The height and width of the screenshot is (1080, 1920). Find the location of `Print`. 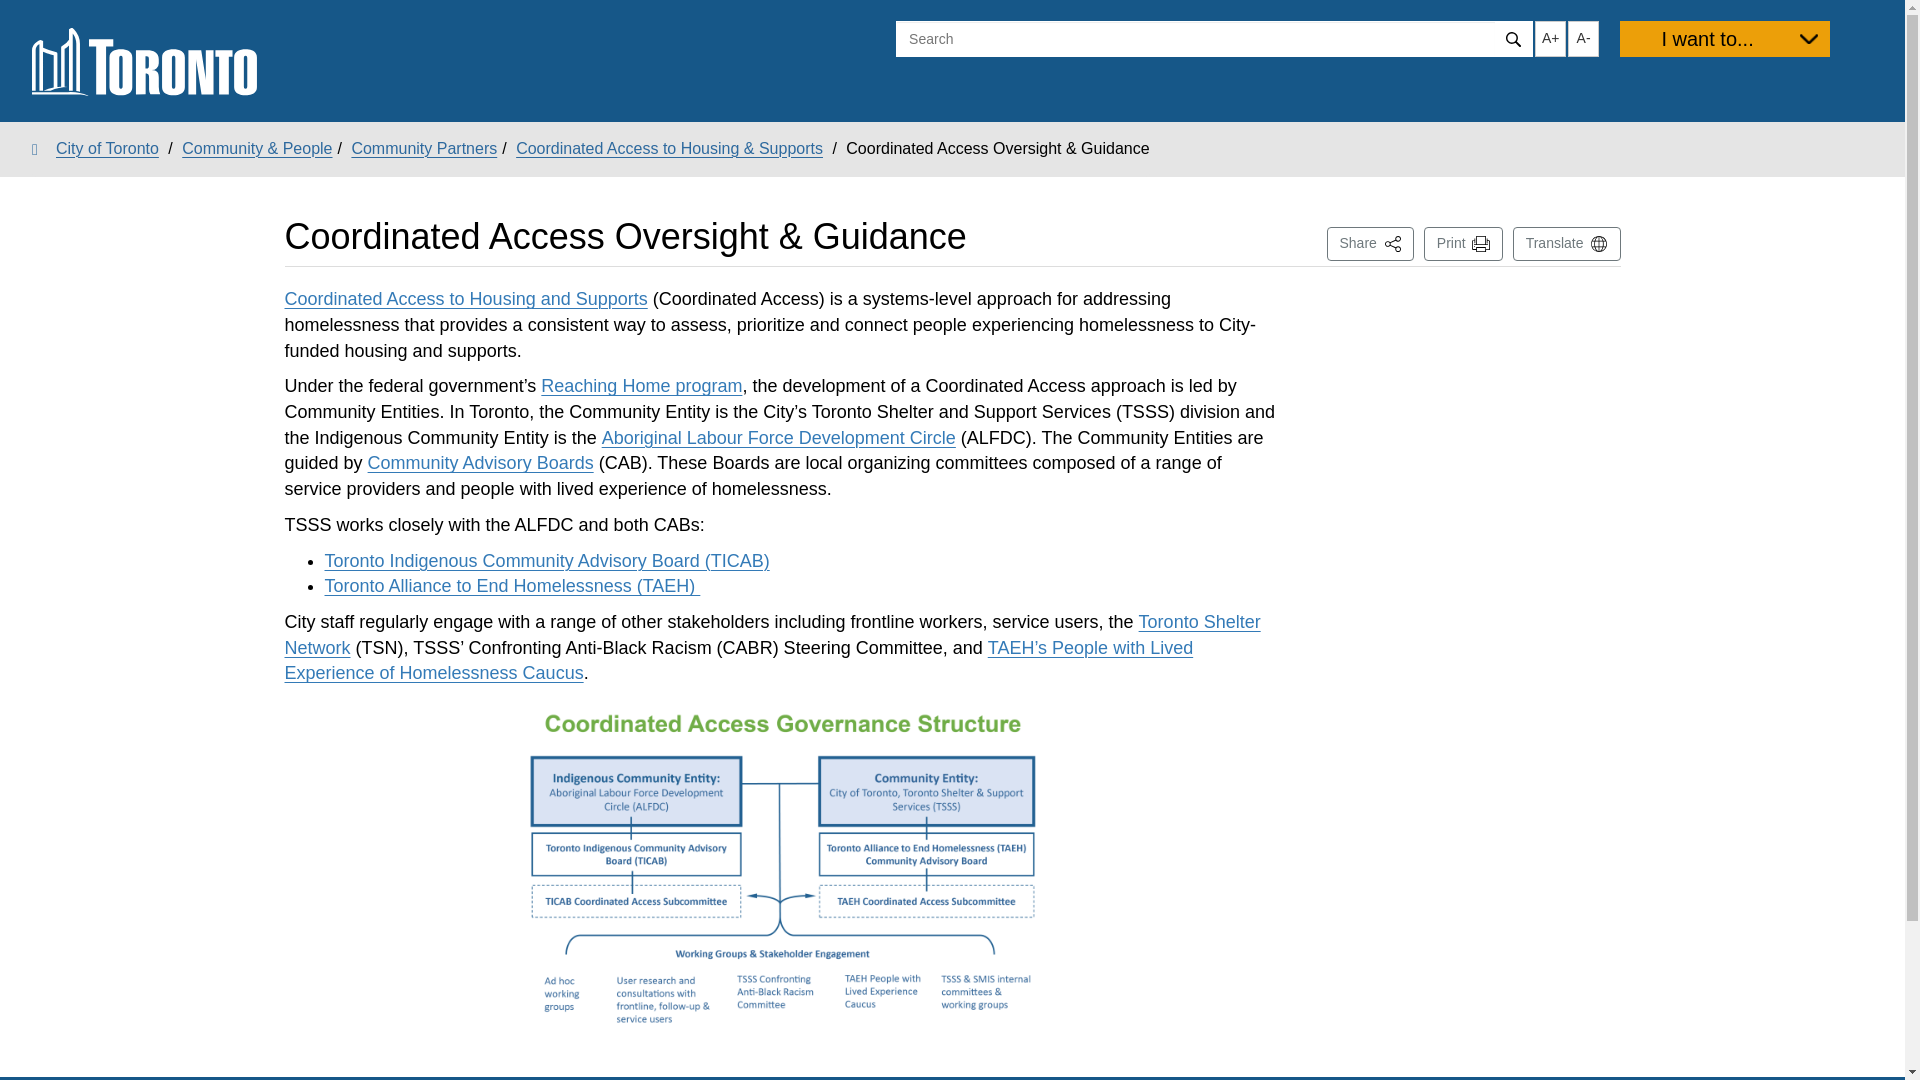

Print is located at coordinates (641, 386).